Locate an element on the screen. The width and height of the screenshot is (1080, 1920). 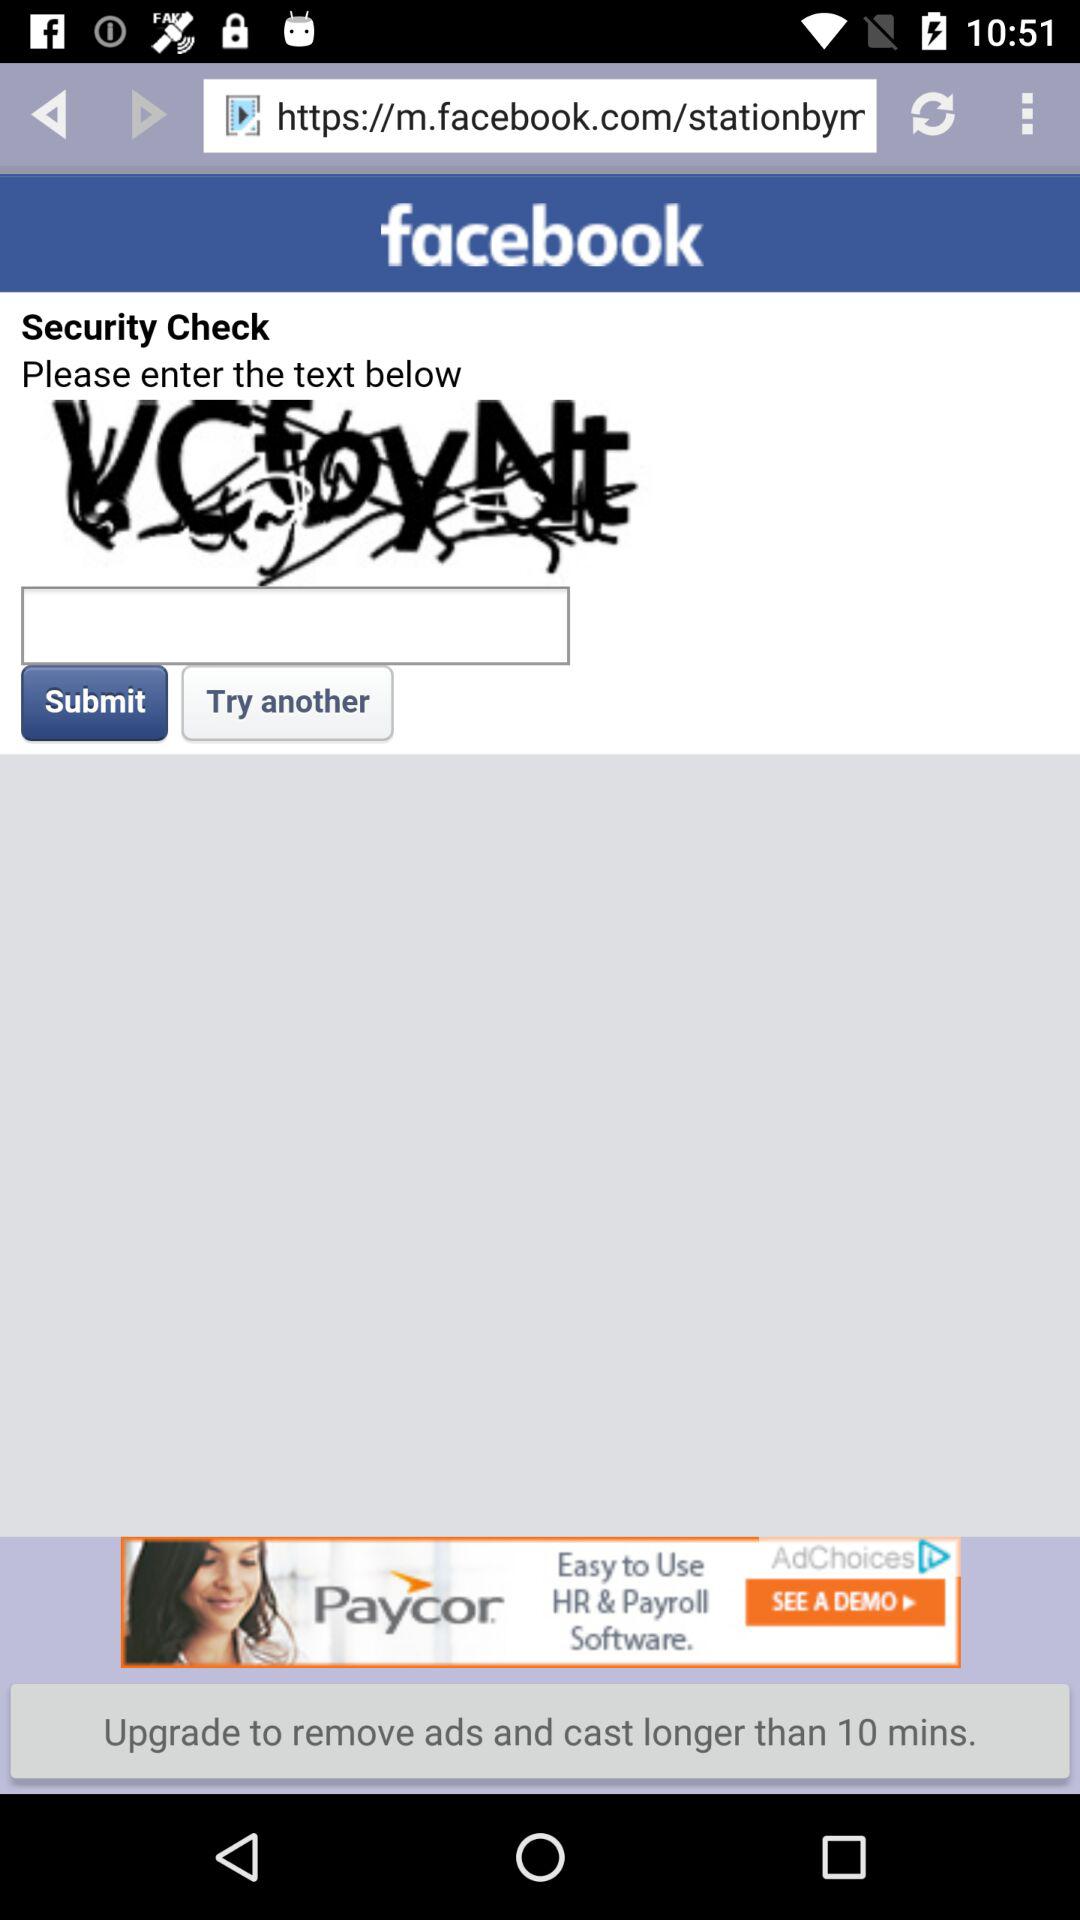
go to back button is located at coordinates (50, 112).